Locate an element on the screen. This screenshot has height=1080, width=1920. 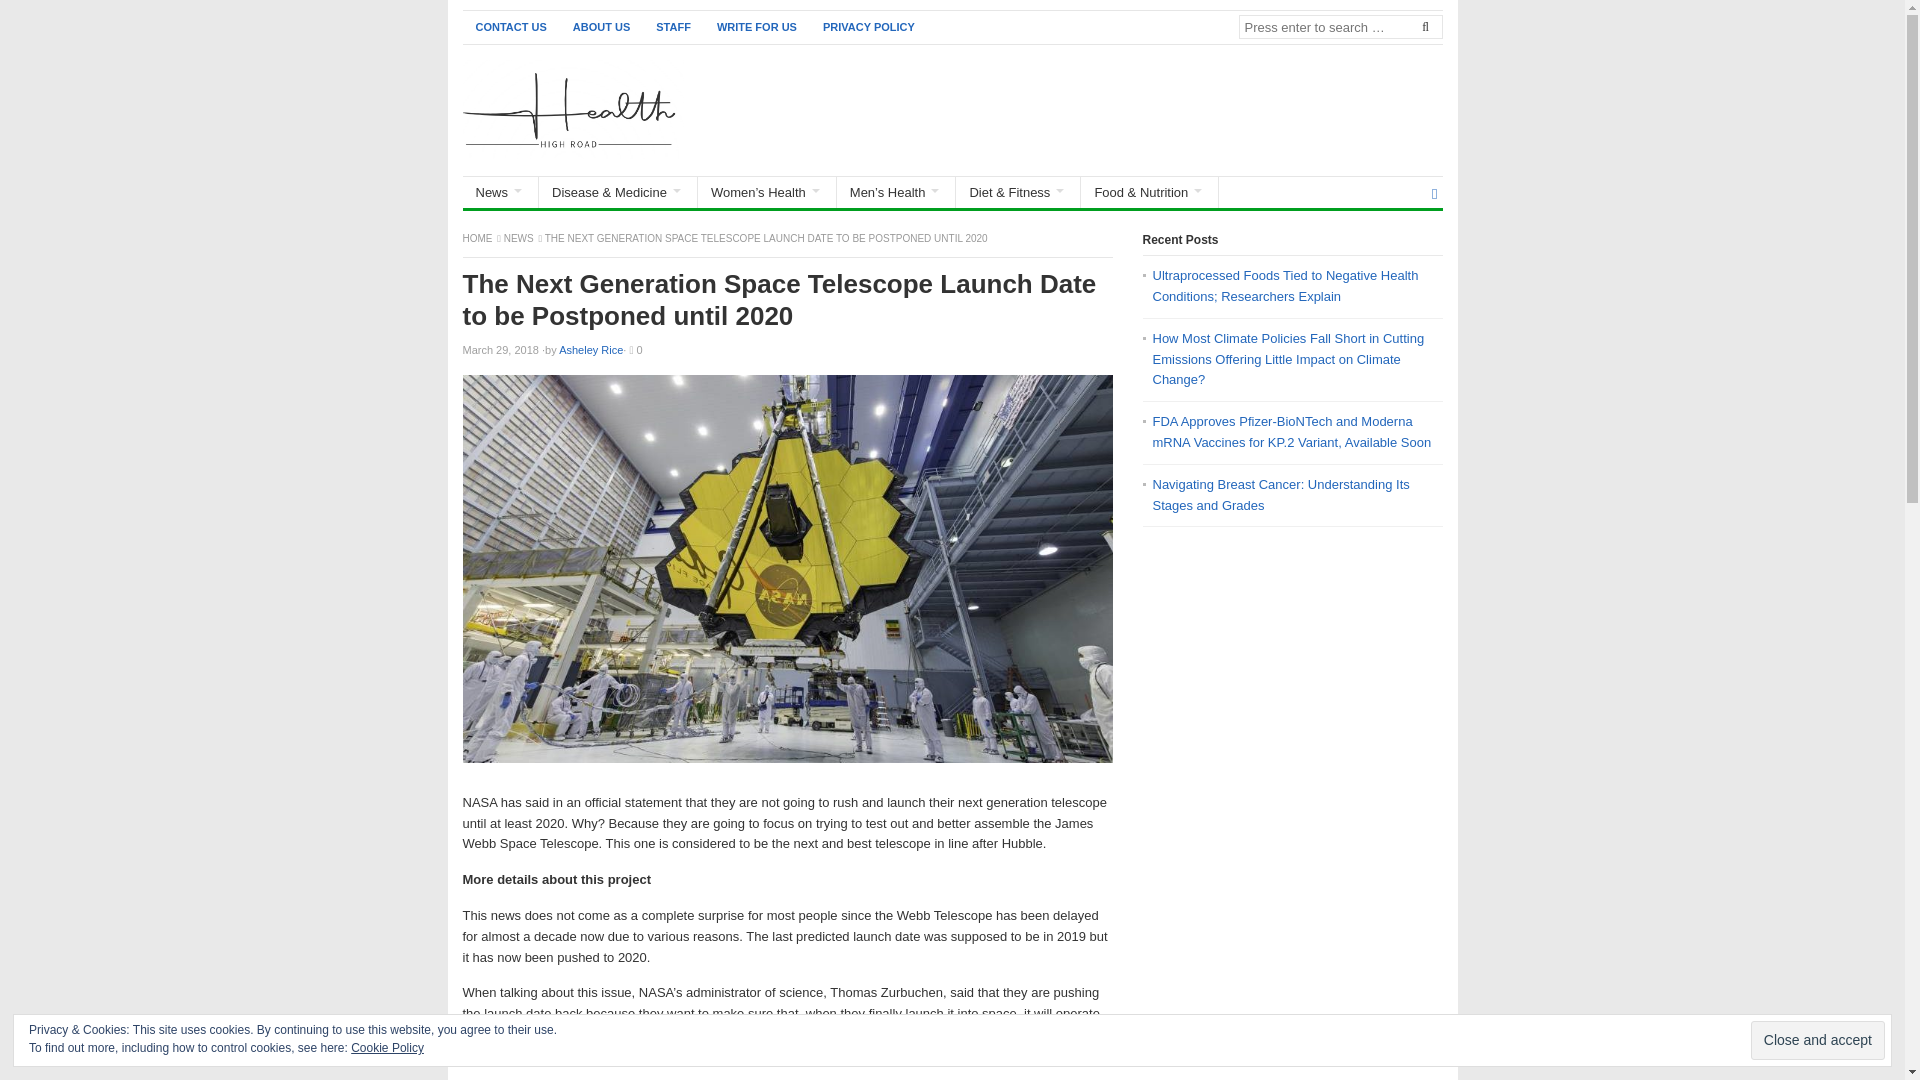
PRIVACY POLICY is located at coordinates (868, 27).